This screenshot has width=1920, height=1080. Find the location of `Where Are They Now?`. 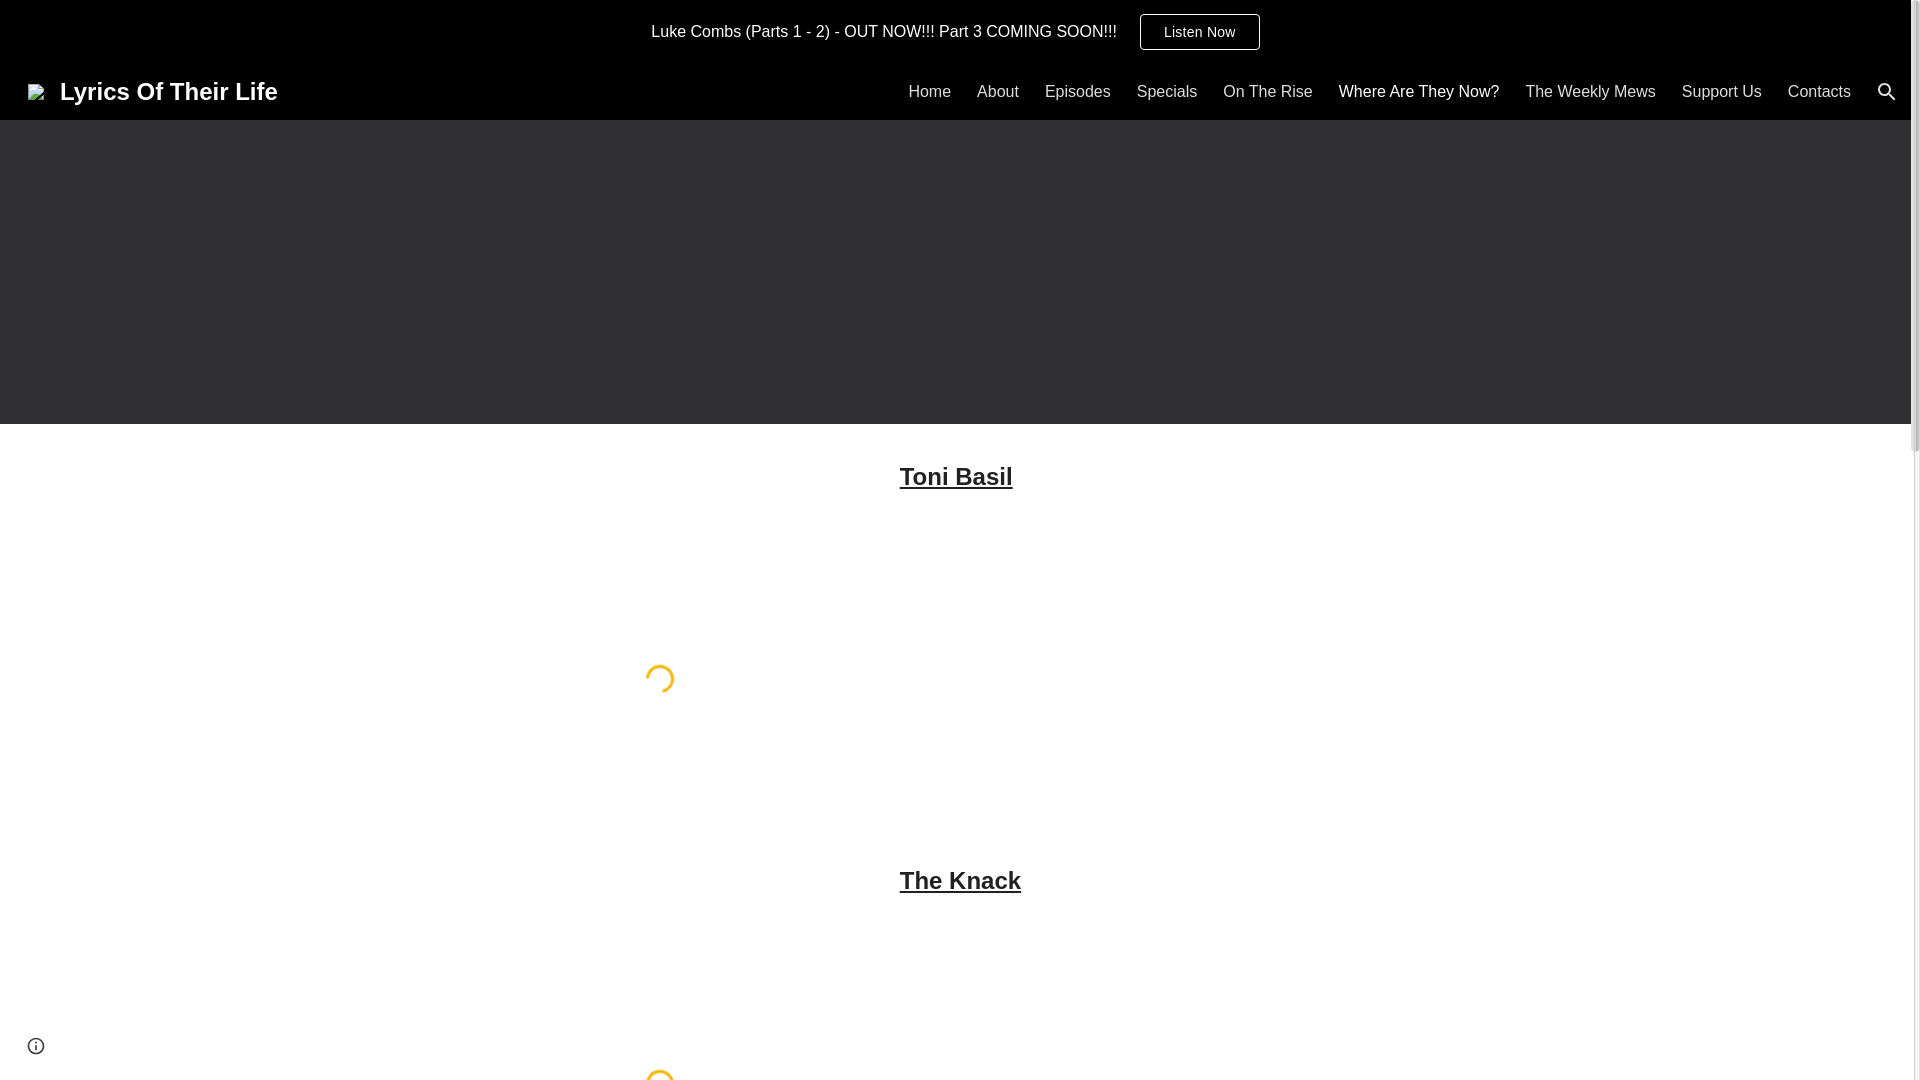

Where Are They Now? is located at coordinates (1418, 92).